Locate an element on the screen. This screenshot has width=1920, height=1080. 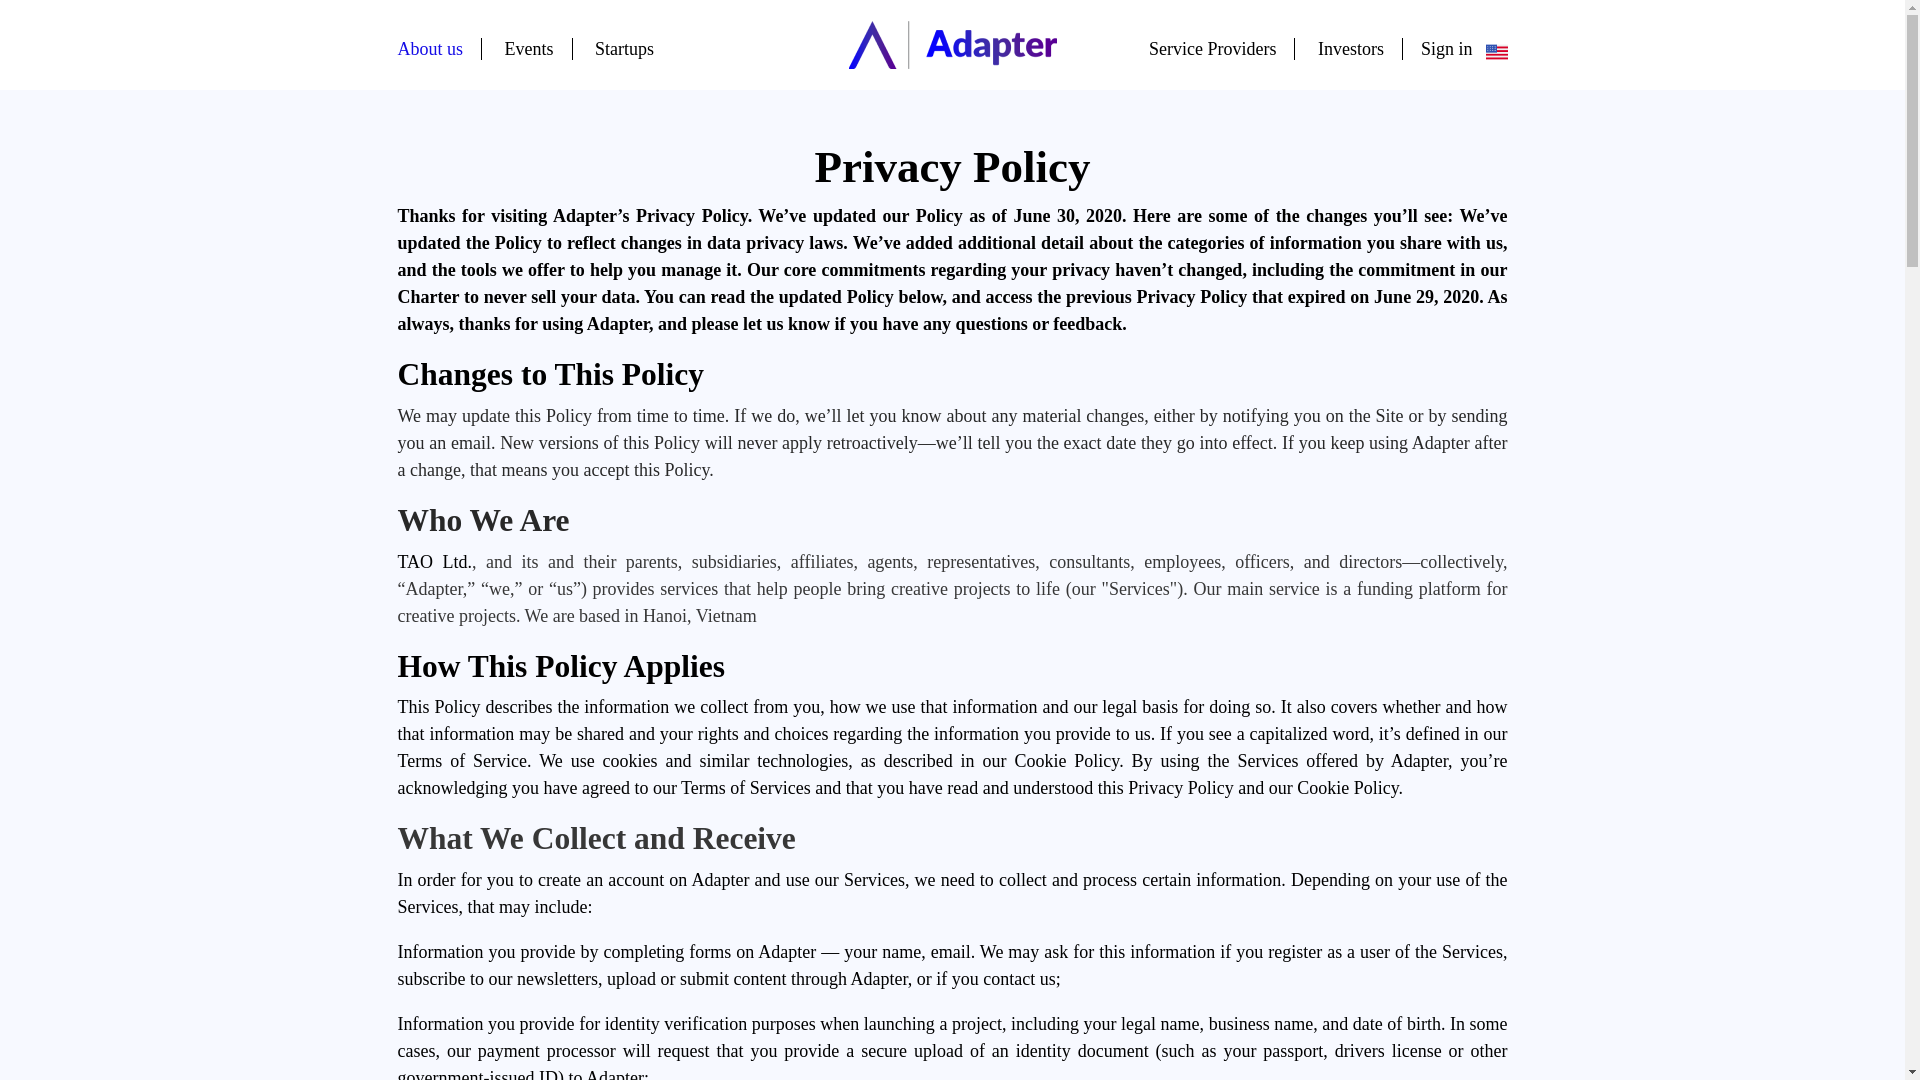
Events is located at coordinates (529, 48).